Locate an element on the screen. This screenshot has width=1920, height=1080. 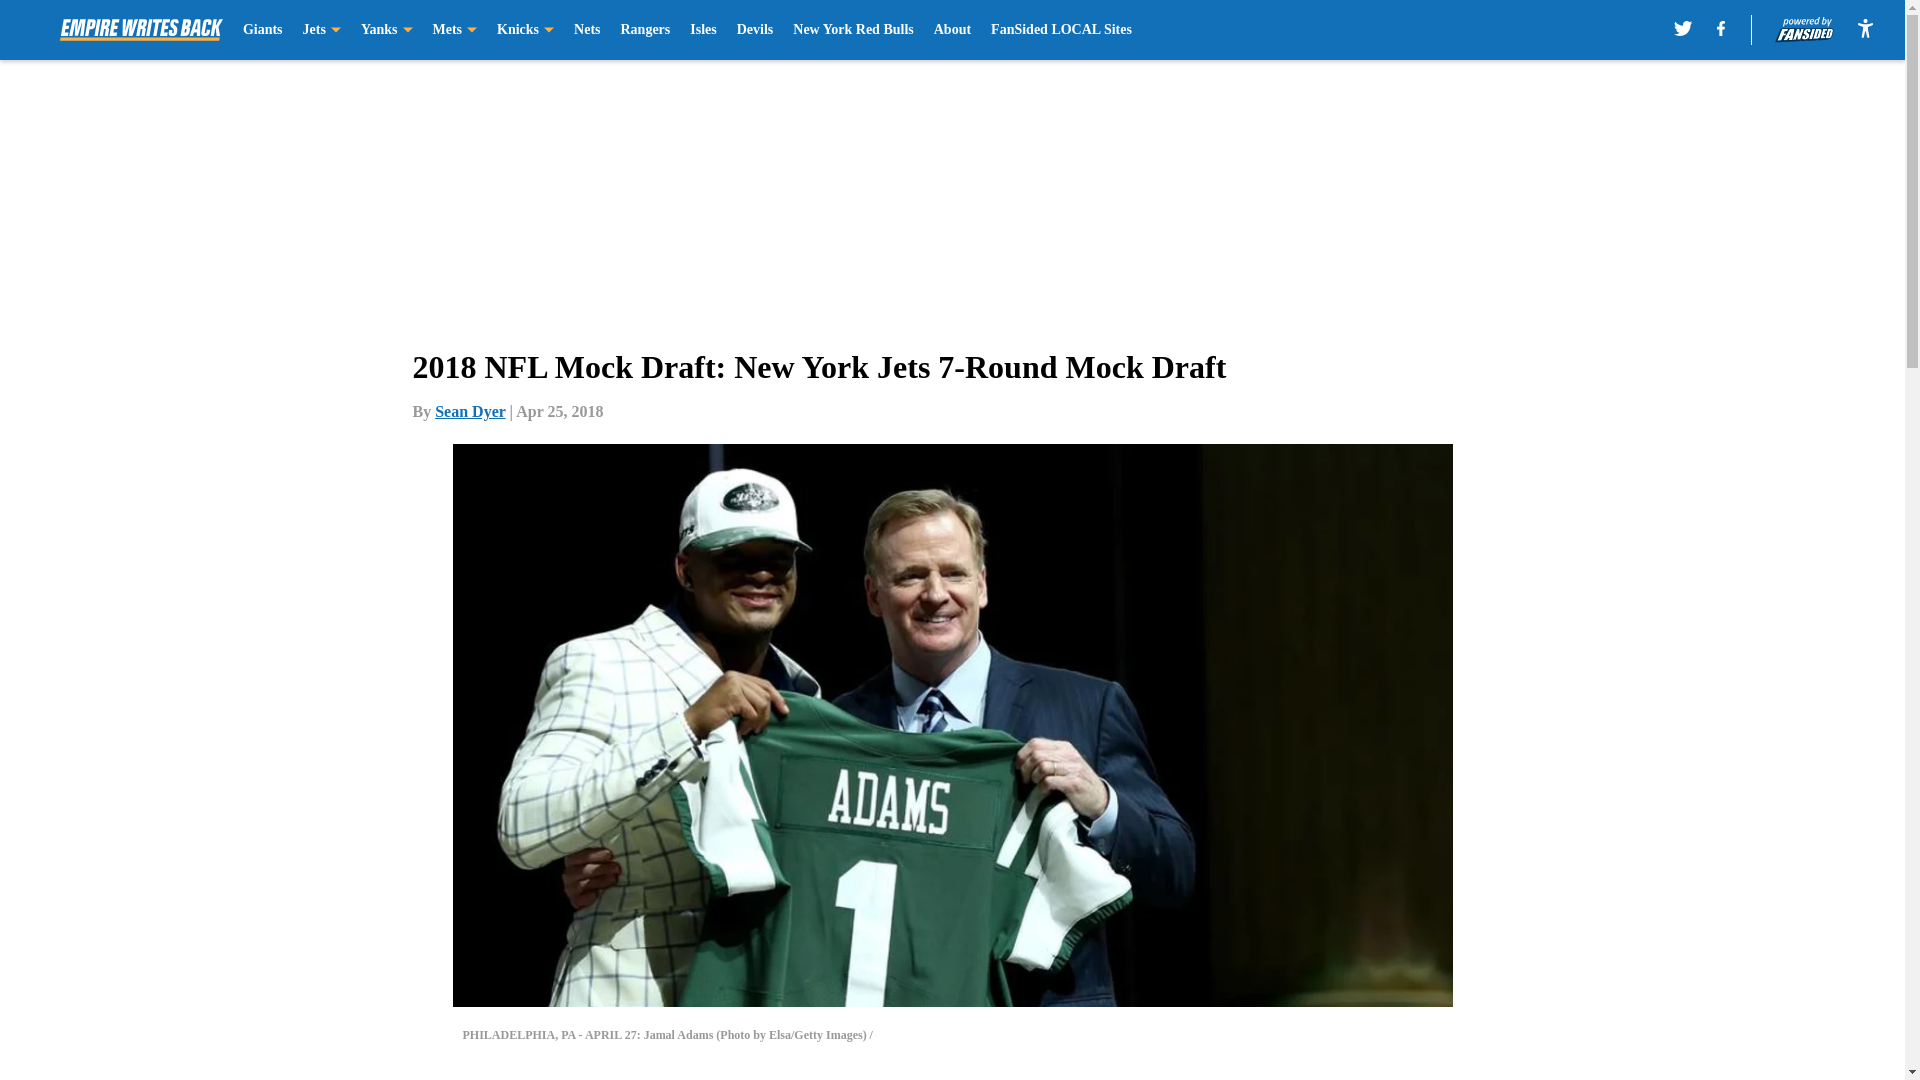
Devils is located at coordinates (755, 30).